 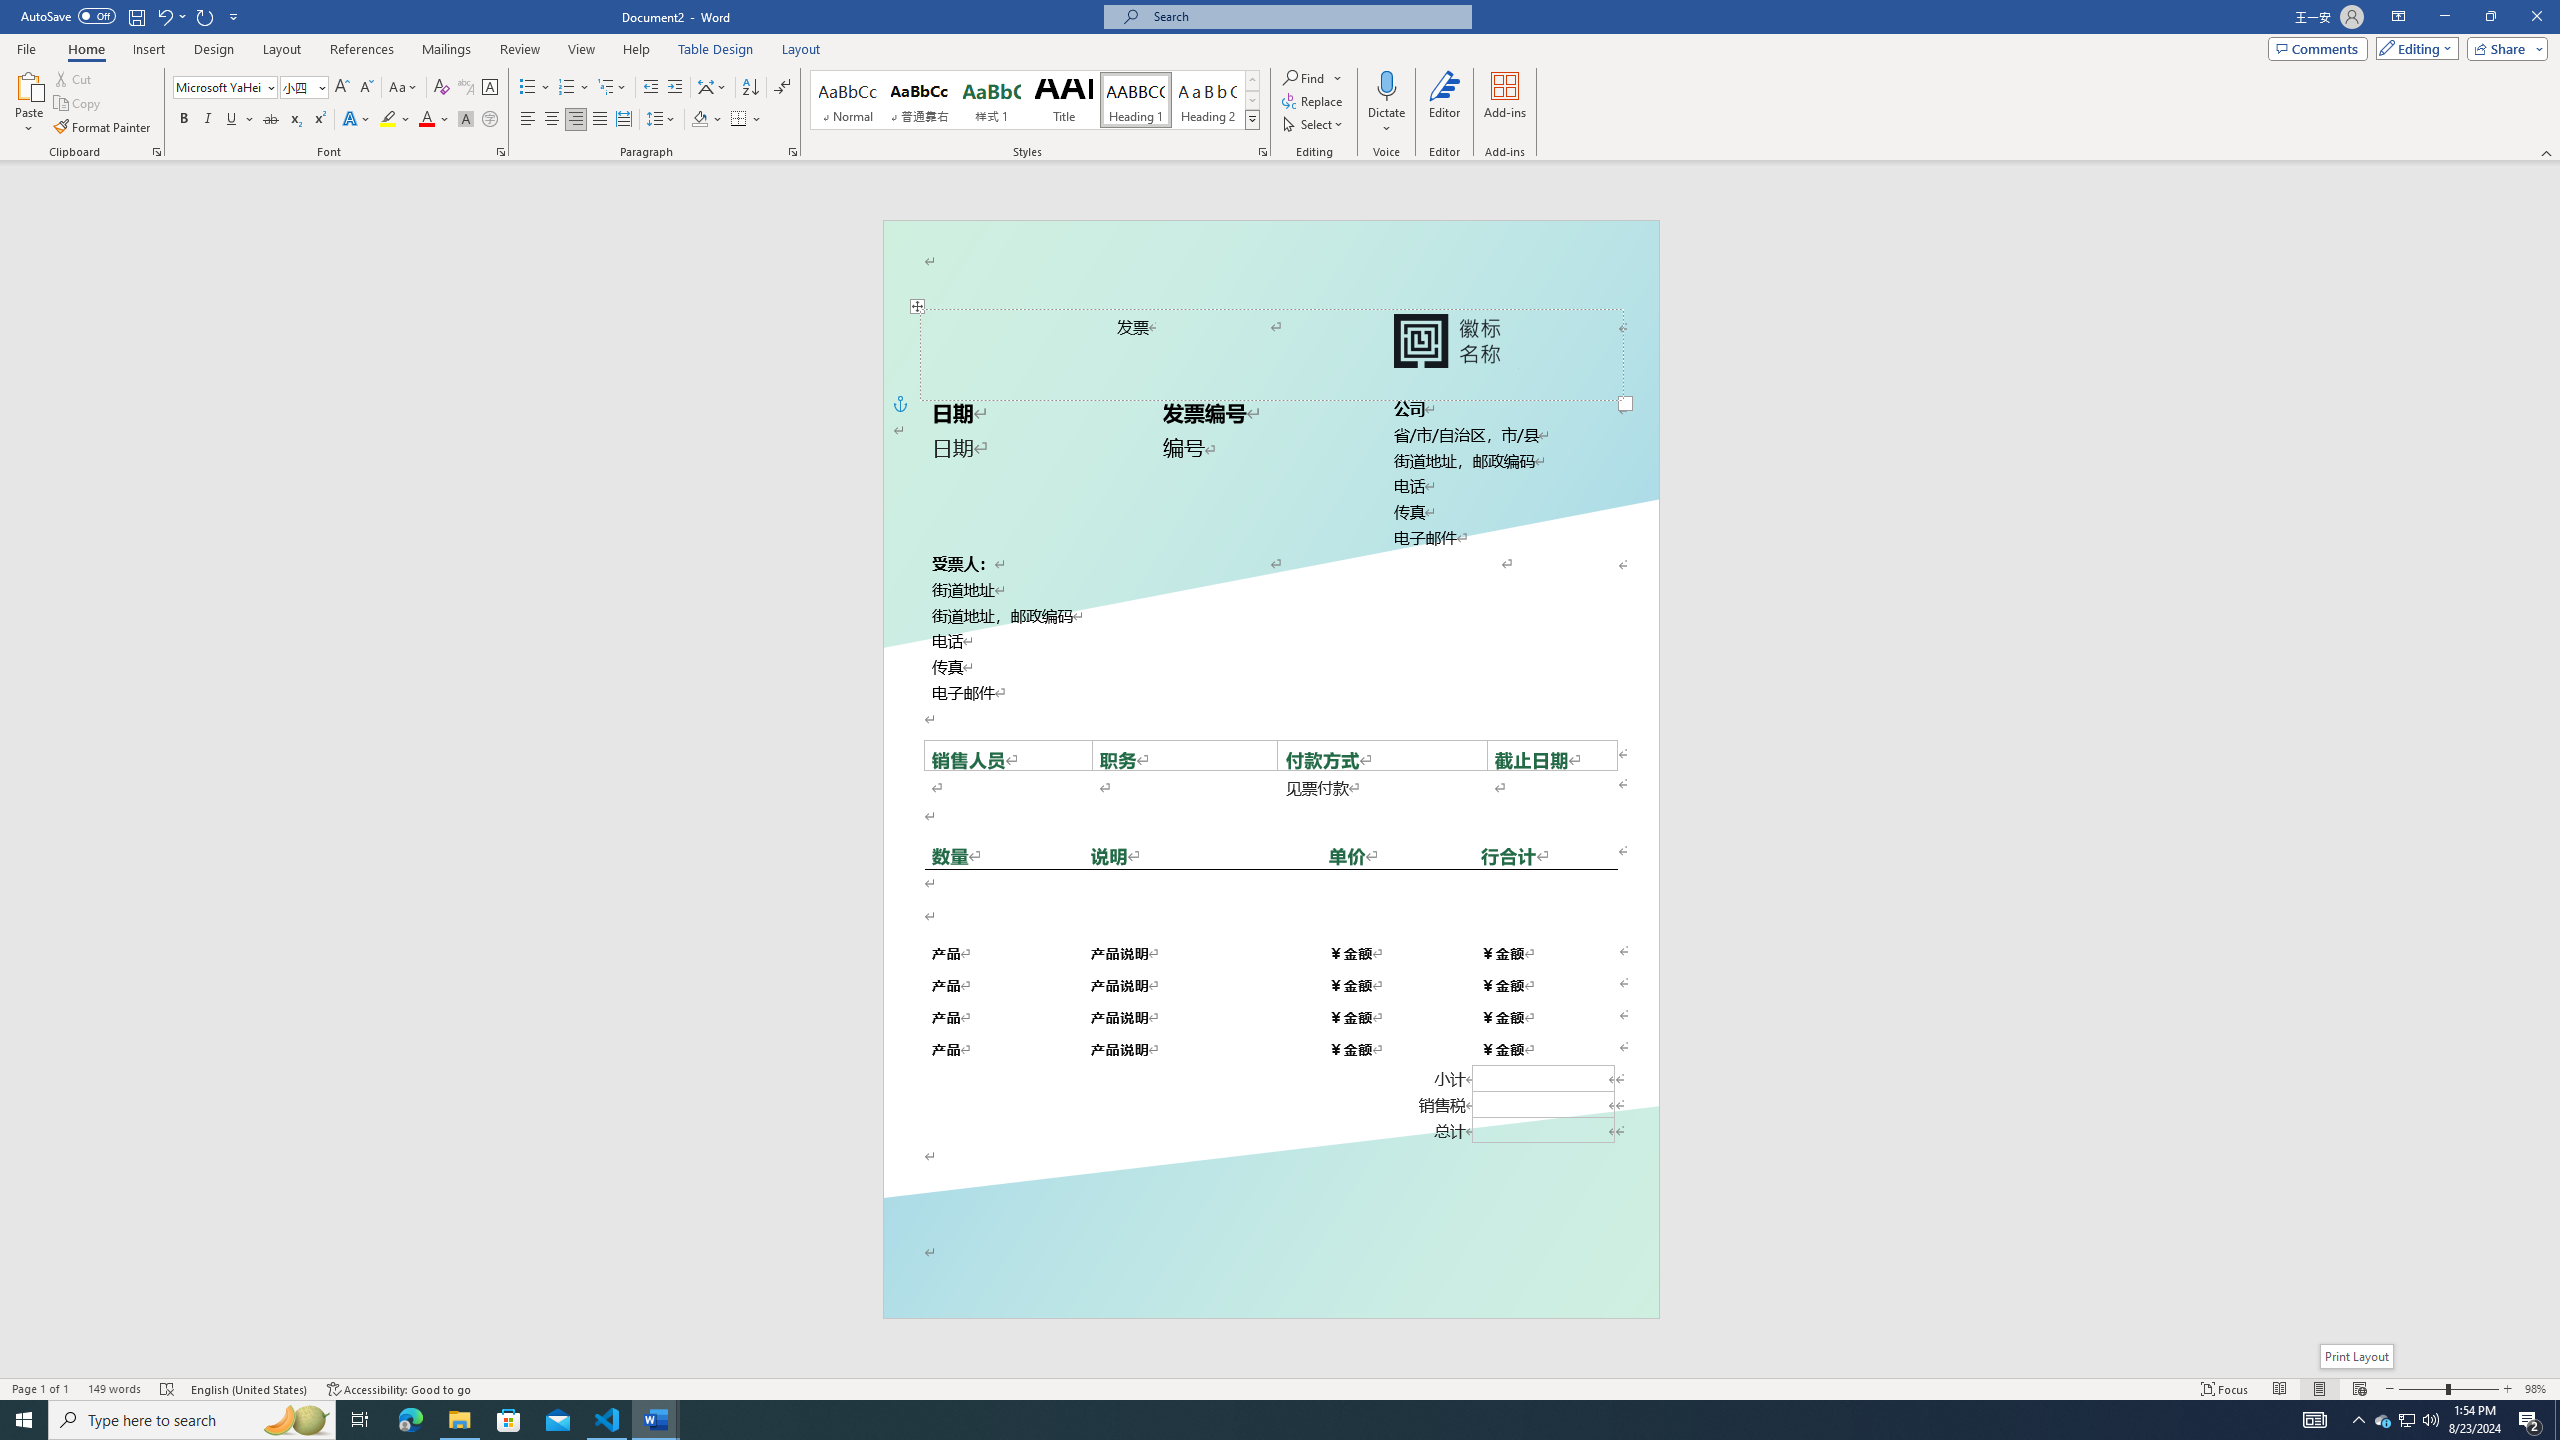 What do you see at coordinates (782, 88) in the screenshot?
I see `Show/Hide Editing Marks` at bounding box center [782, 88].